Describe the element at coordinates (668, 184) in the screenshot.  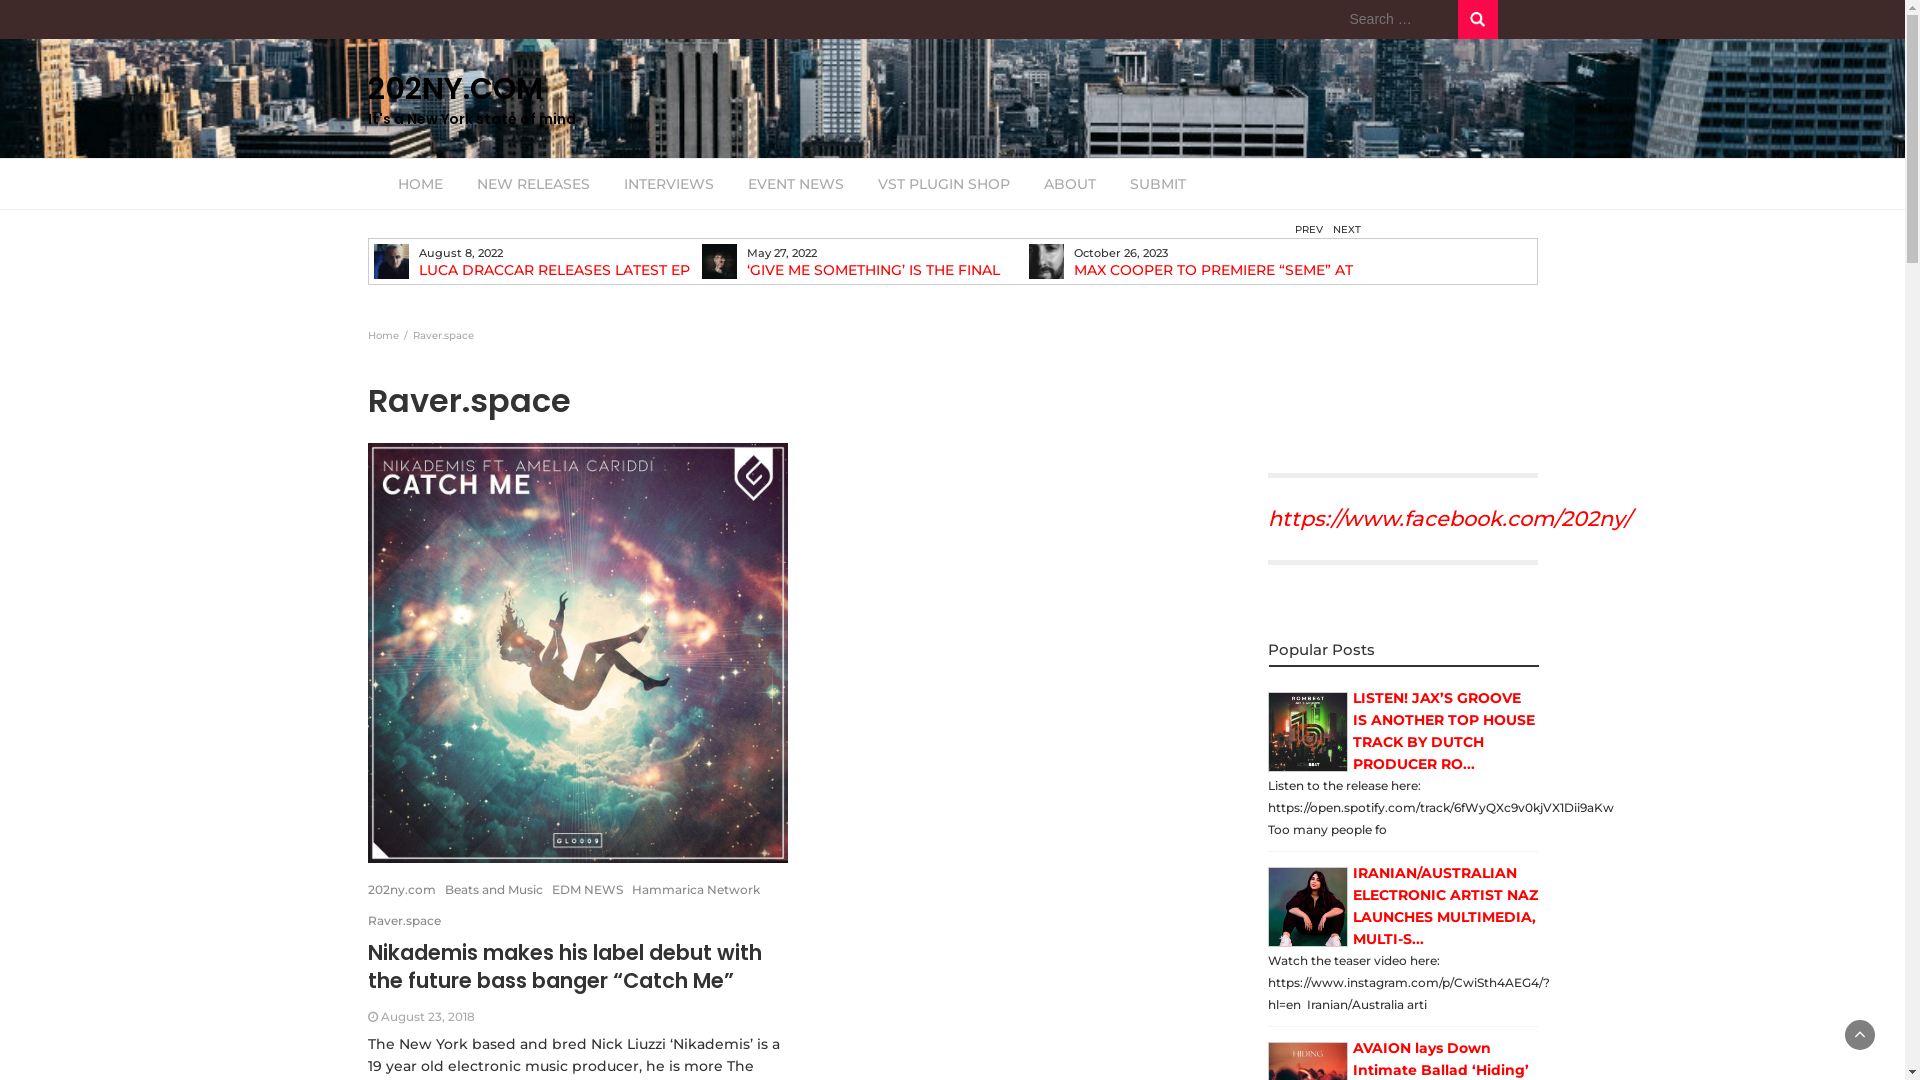
I see `INTERVIEWS` at that location.